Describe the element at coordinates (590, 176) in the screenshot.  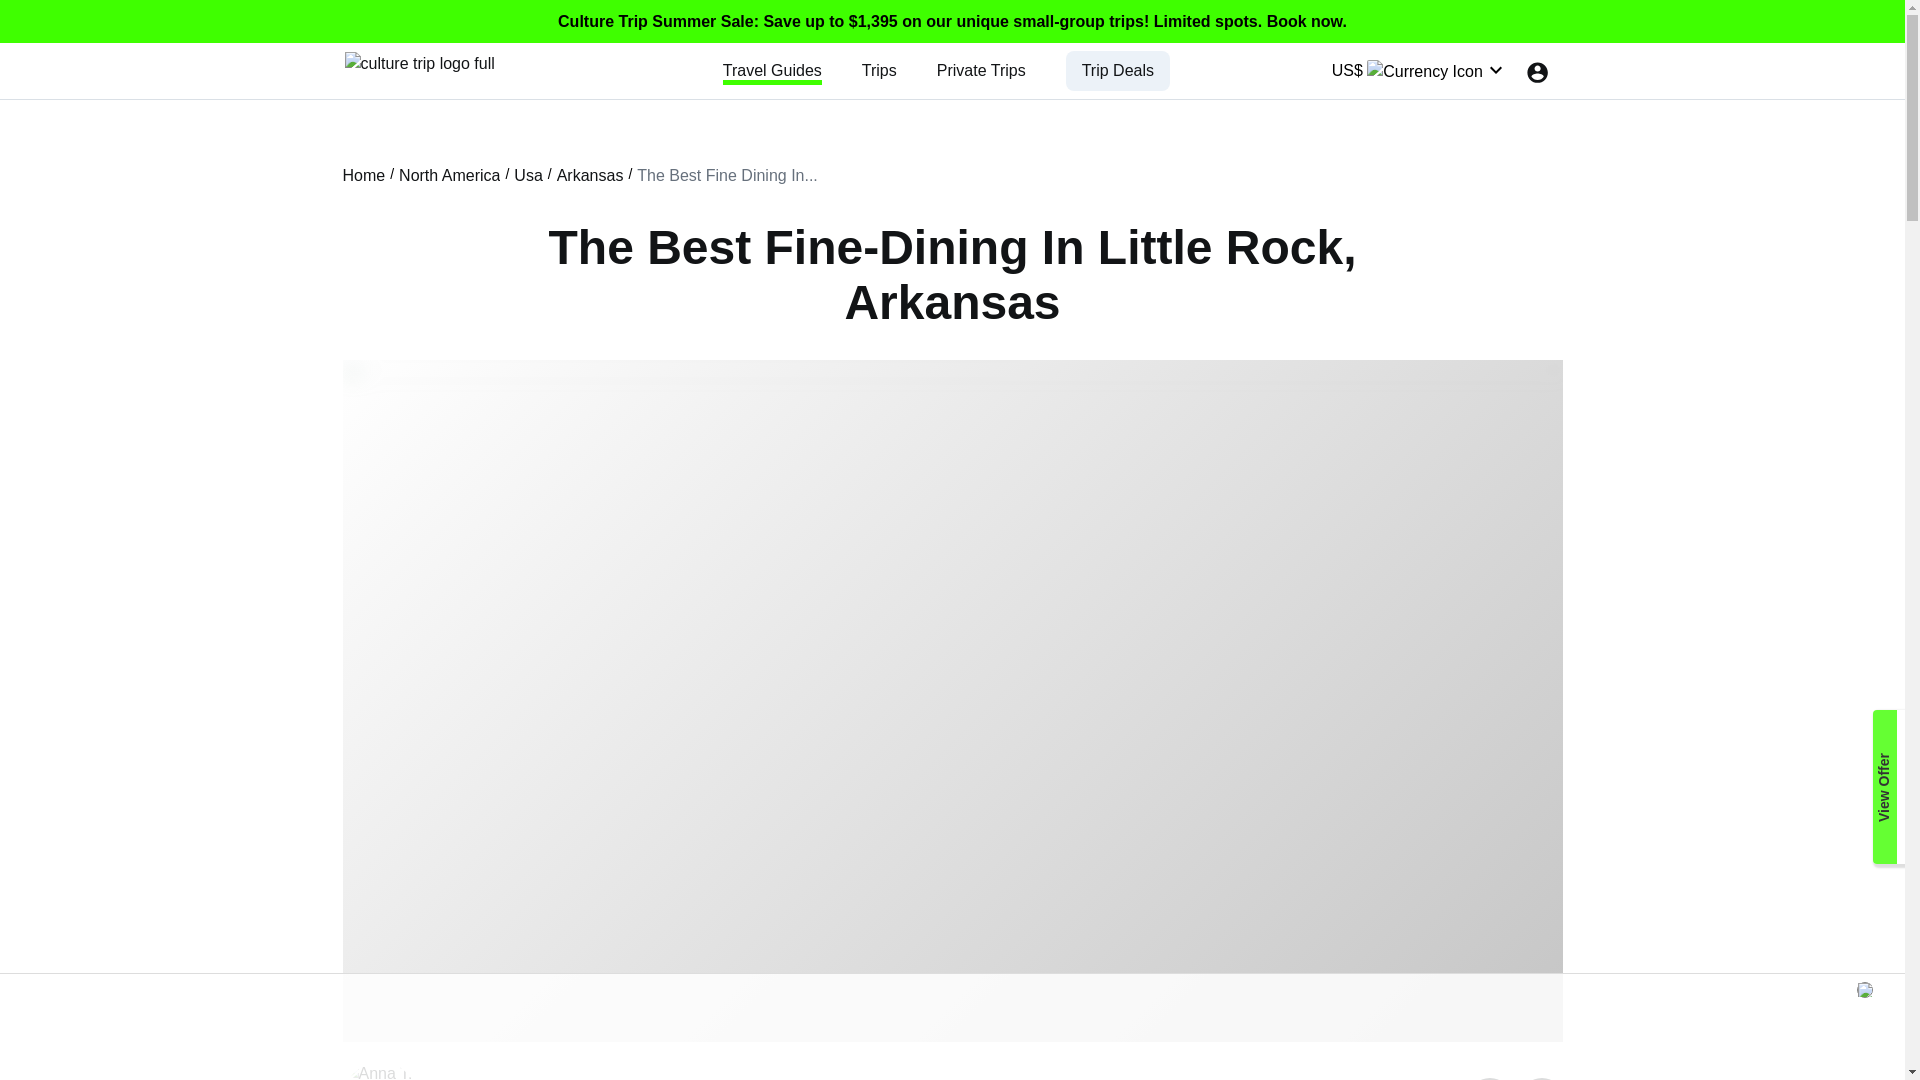
I see `Arkansas` at that location.